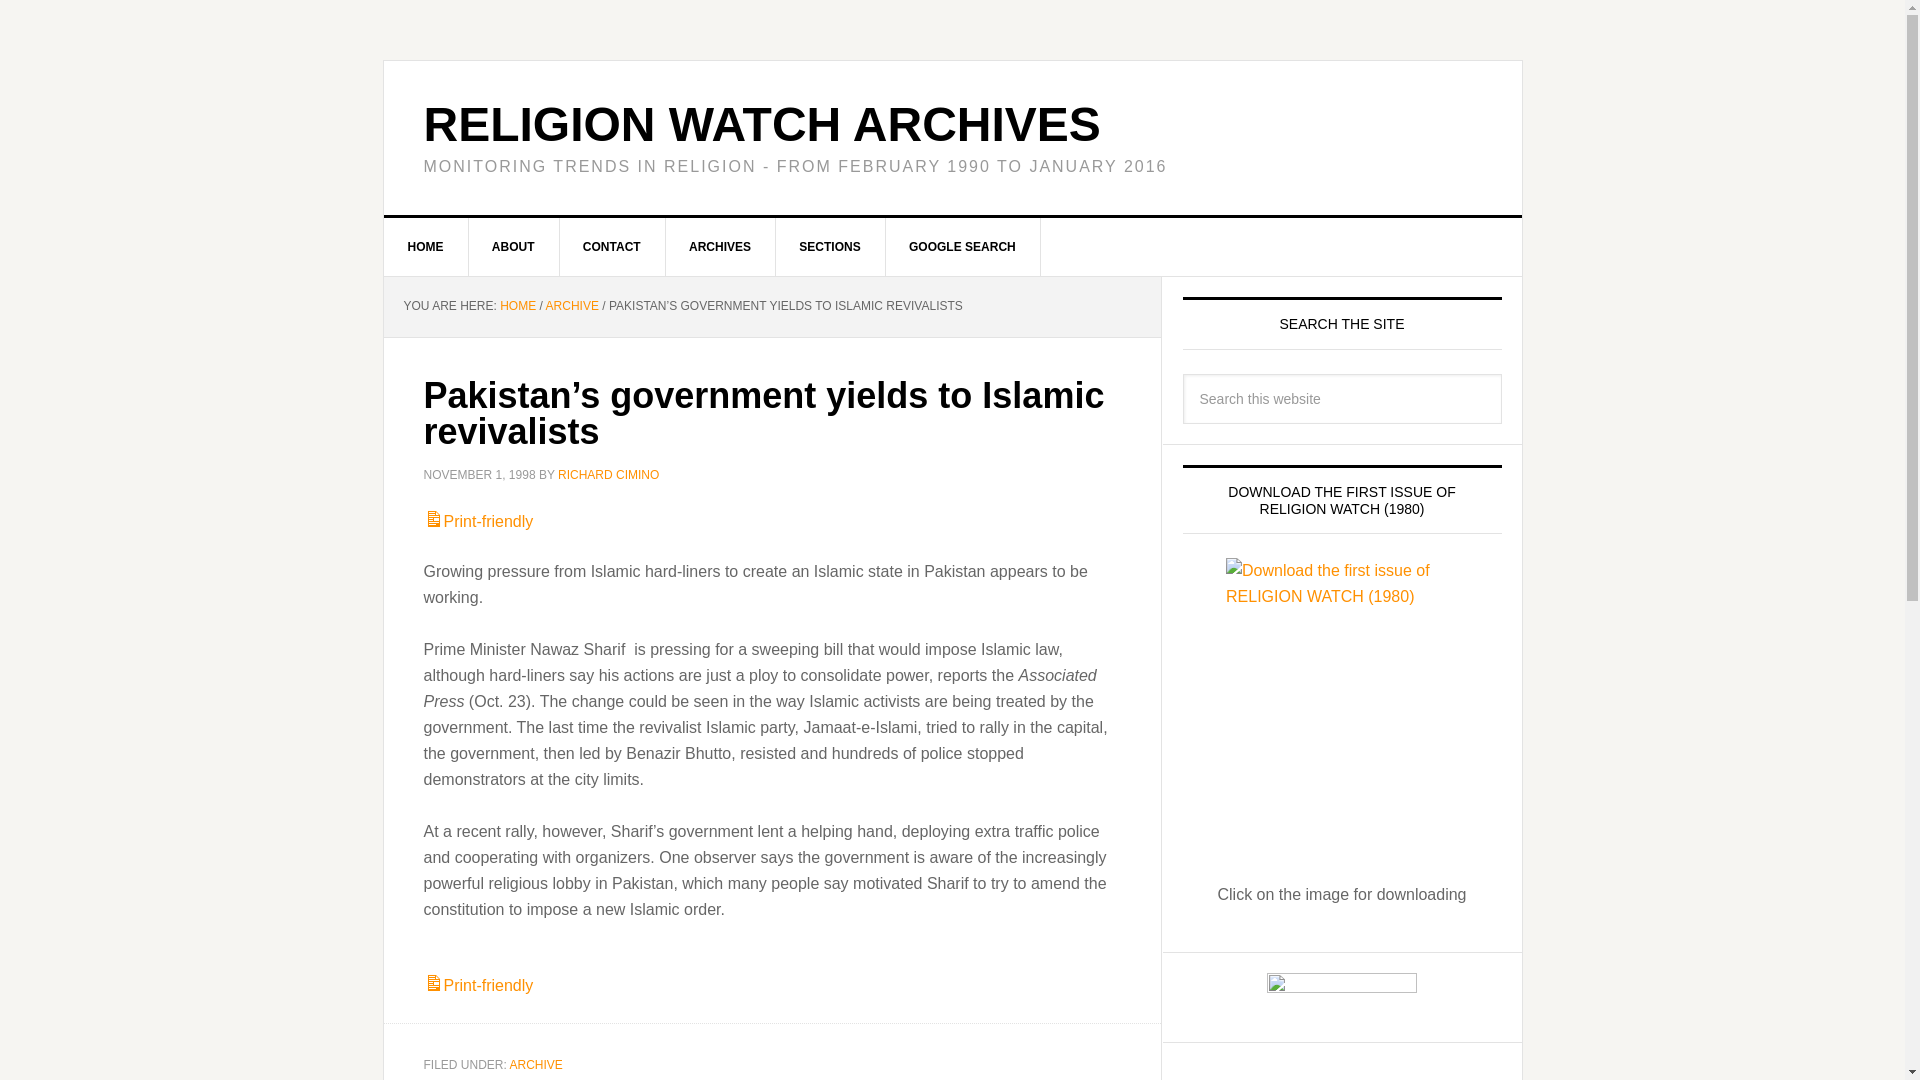  Describe the element at coordinates (830, 247) in the screenshot. I see `SECTIONS` at that location.